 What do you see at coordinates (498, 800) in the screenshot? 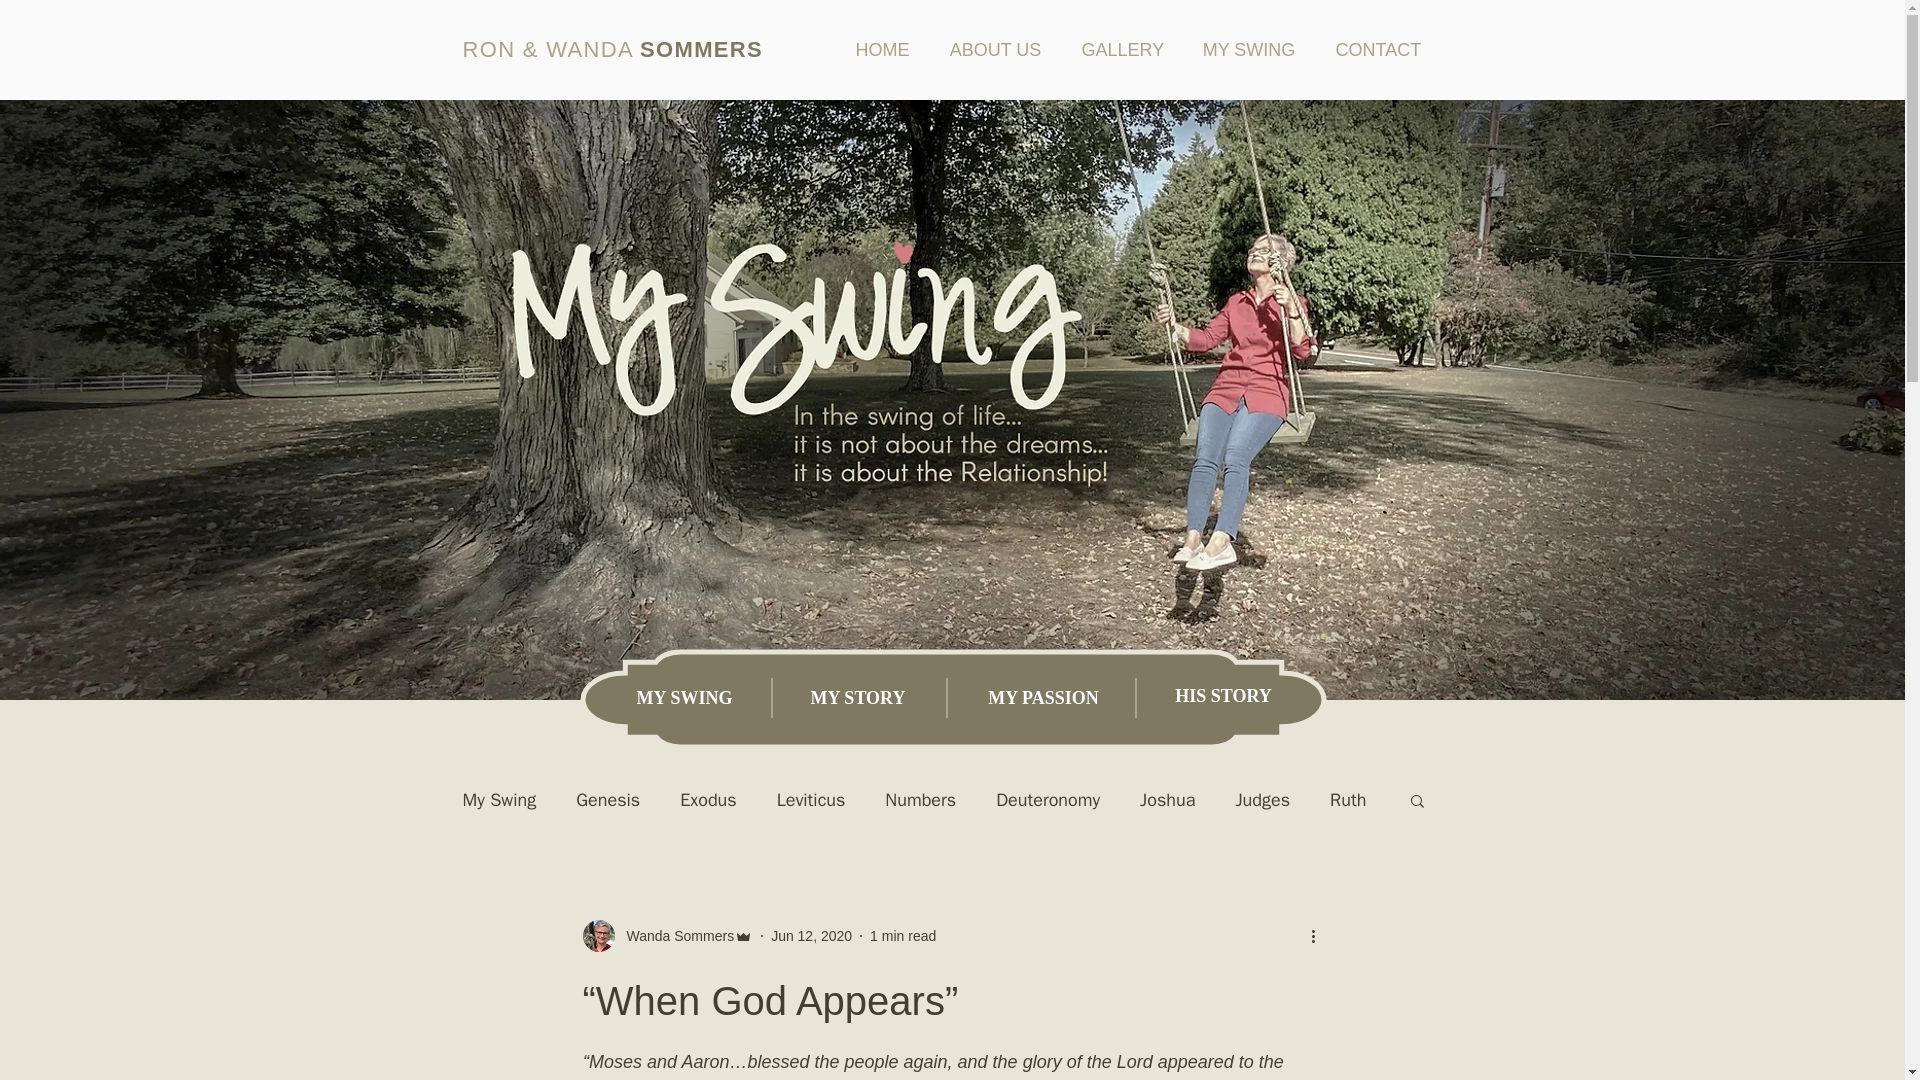
I see `My Swing` at bounding box center [498, 800].